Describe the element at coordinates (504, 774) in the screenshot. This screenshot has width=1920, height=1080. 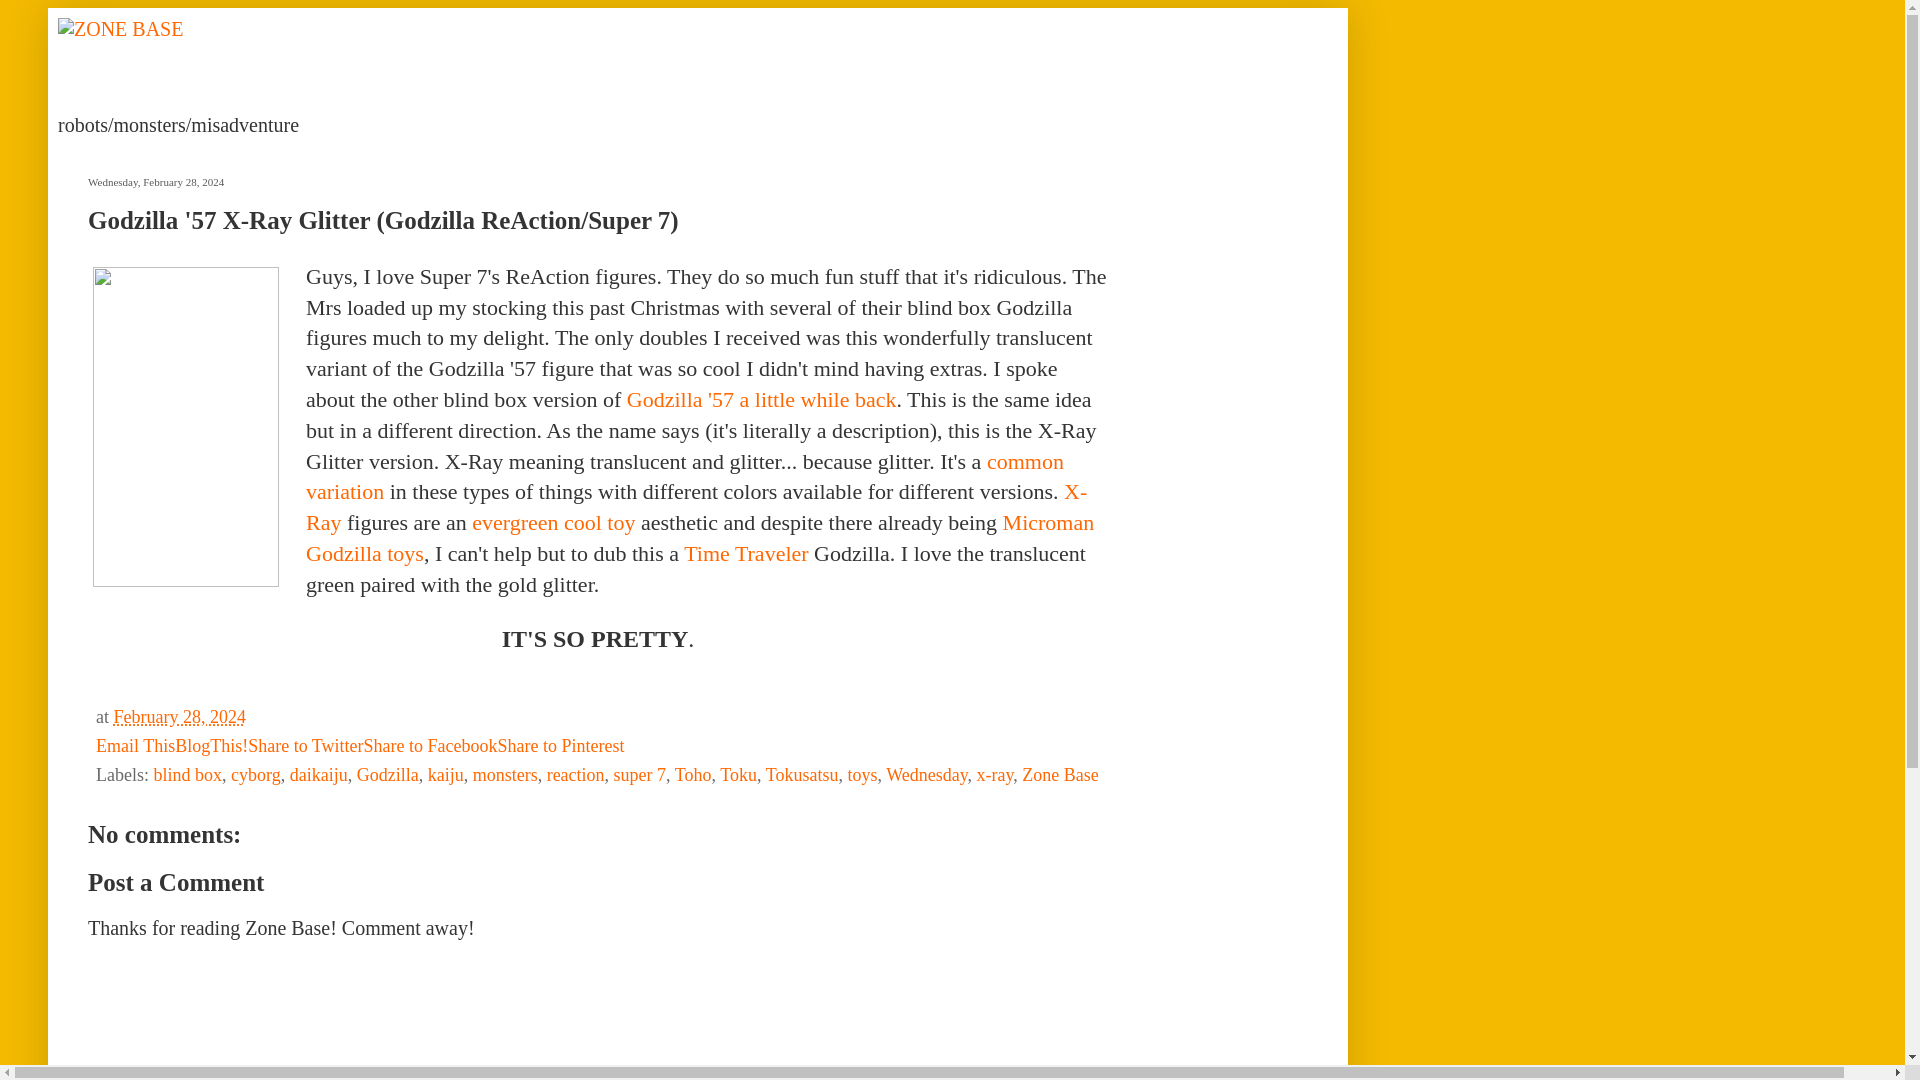
I see `monsters` at that location.